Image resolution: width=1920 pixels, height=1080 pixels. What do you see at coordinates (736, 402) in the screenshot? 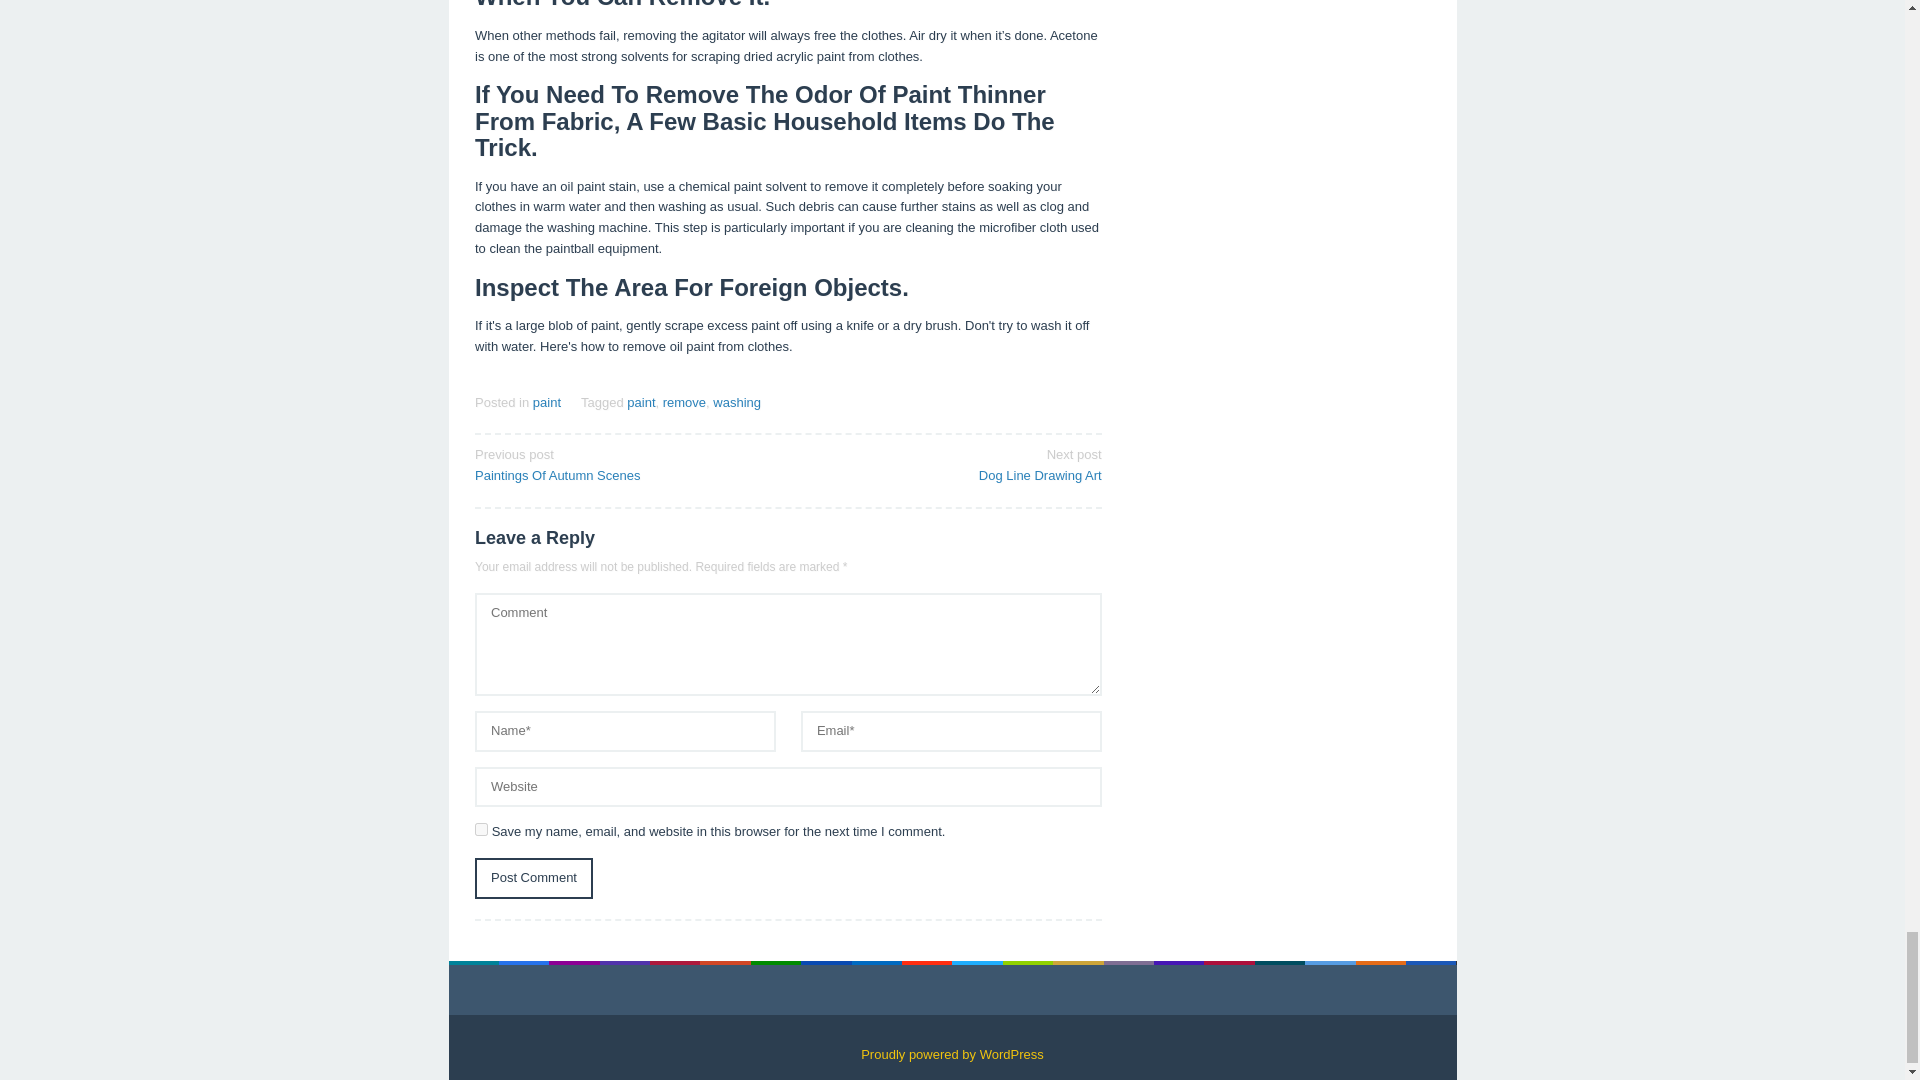
I see `washing` at bounding box center [736, 402].